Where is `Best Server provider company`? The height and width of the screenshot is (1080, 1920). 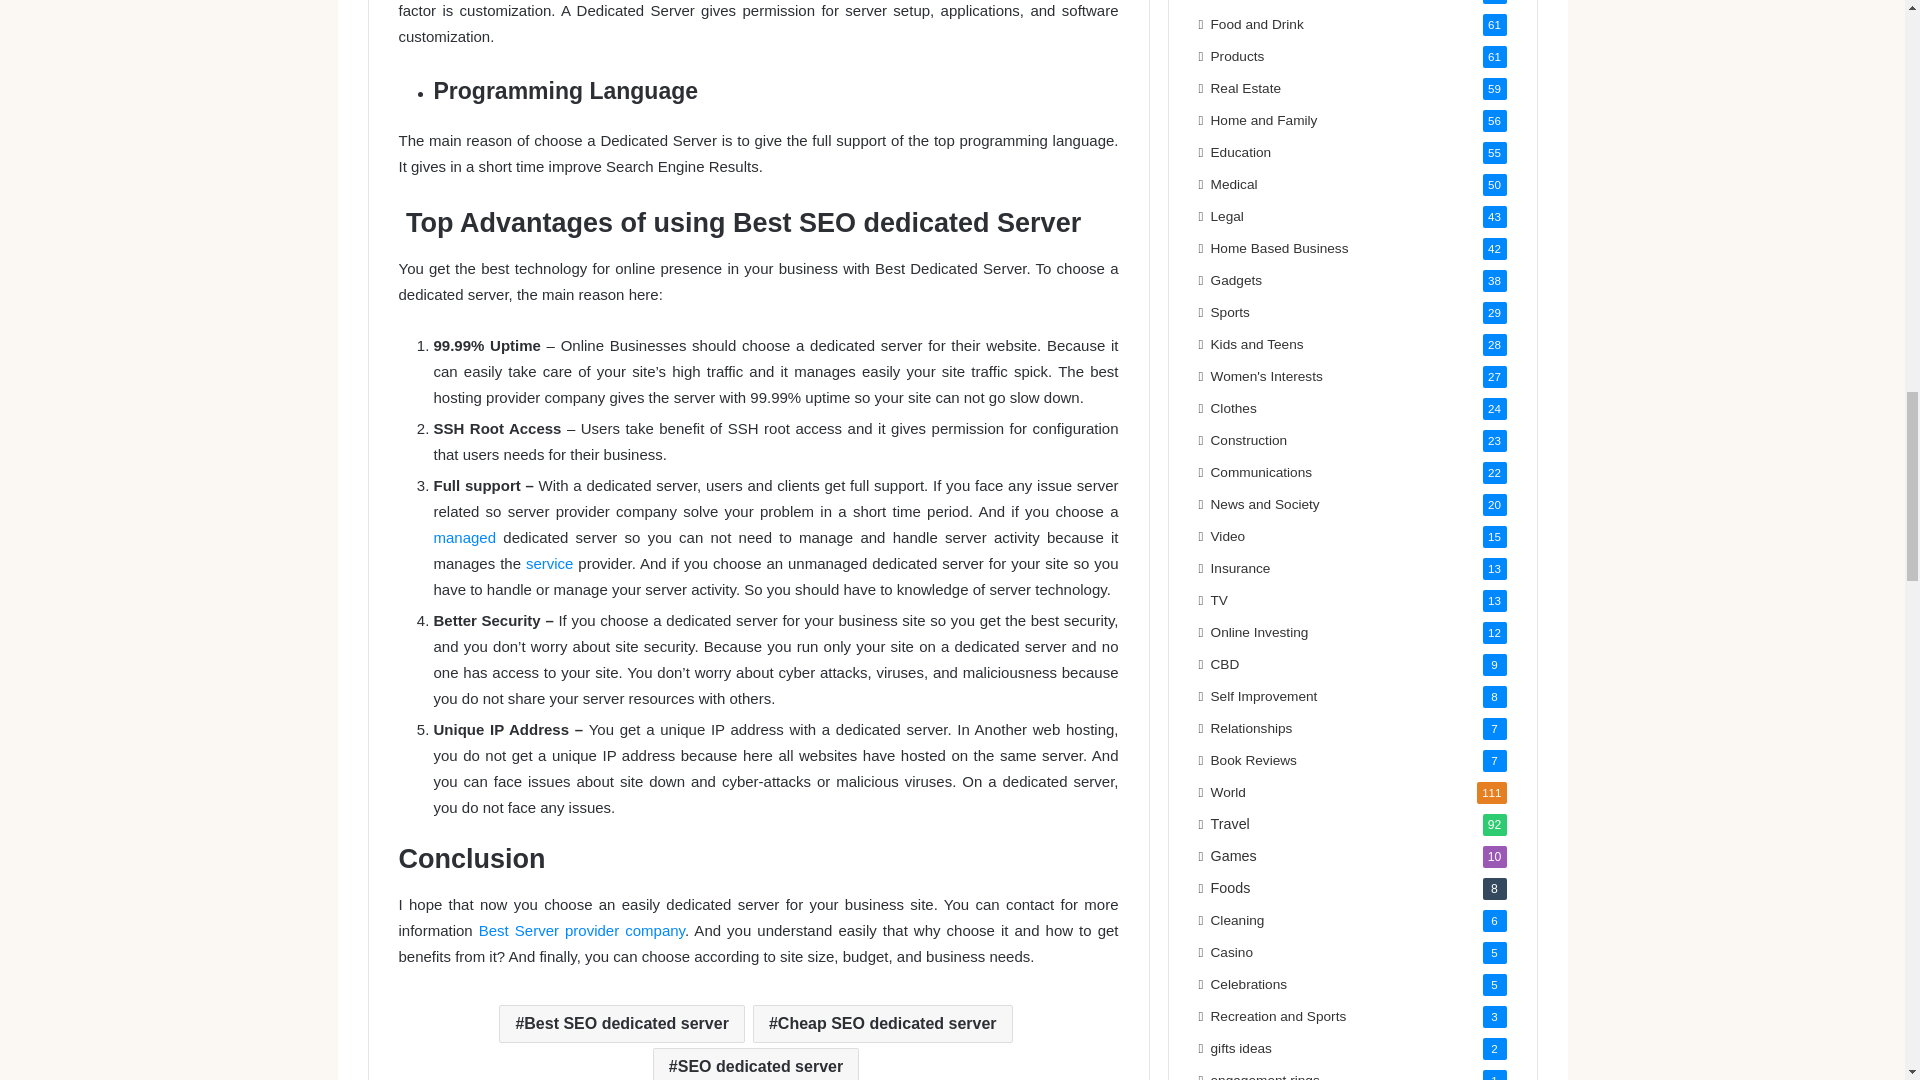 Best Server provider company is located at coordinates (582, 930).